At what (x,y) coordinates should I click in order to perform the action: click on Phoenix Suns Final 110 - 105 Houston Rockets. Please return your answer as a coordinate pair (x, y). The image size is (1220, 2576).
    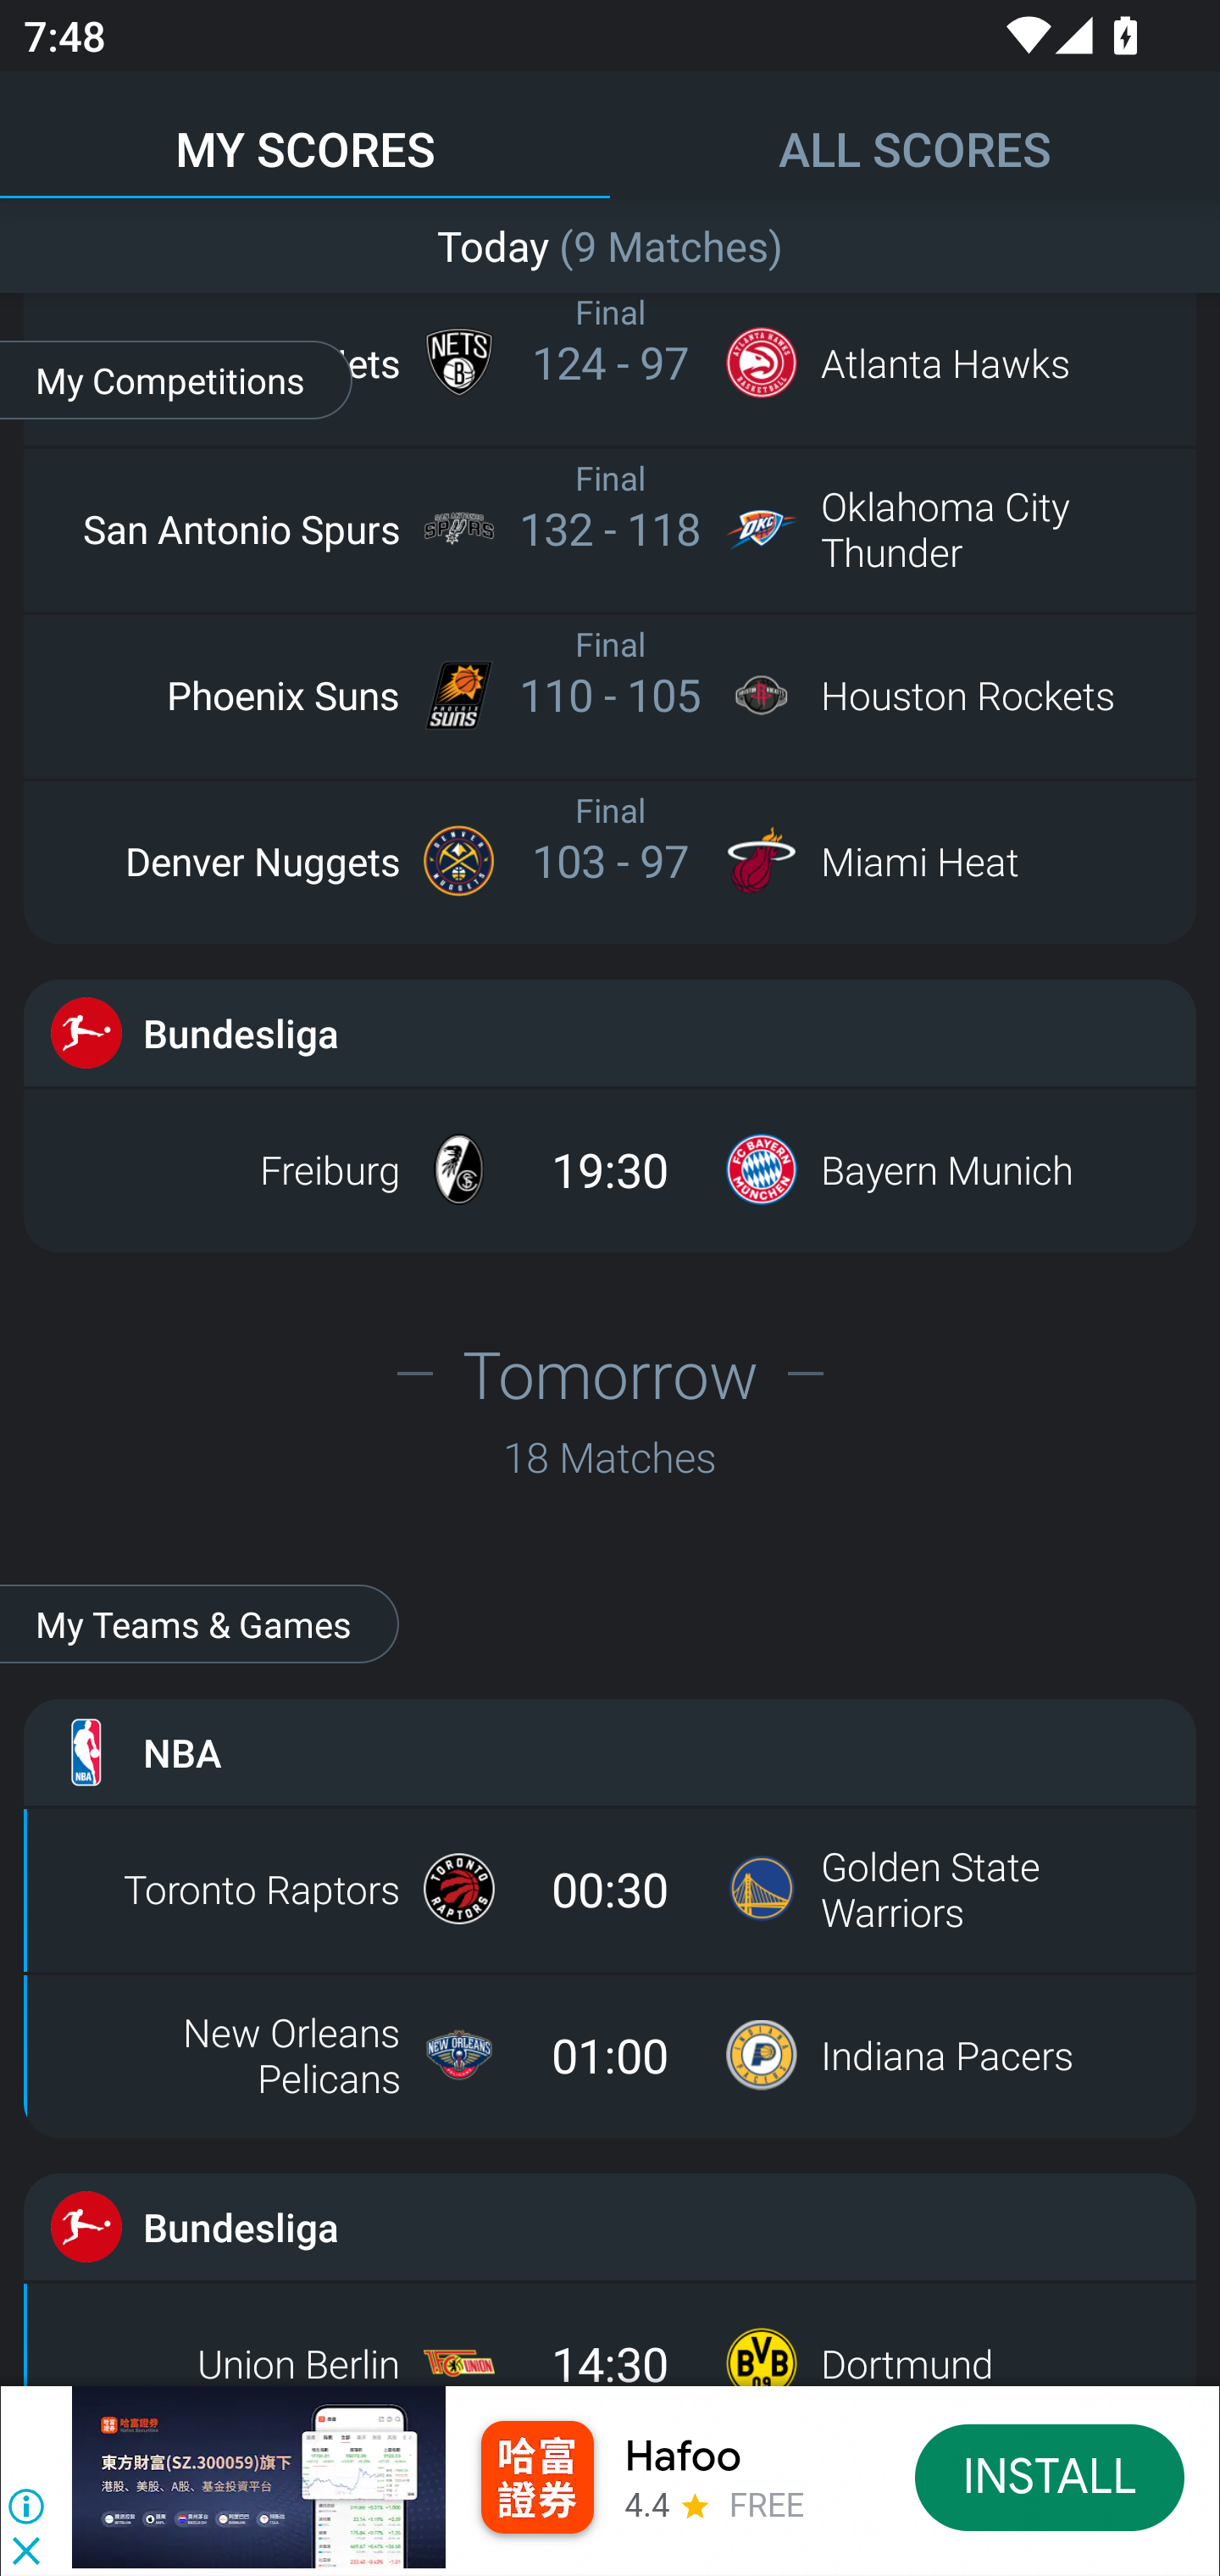
    Looking at the image, I should click on (610, 695).